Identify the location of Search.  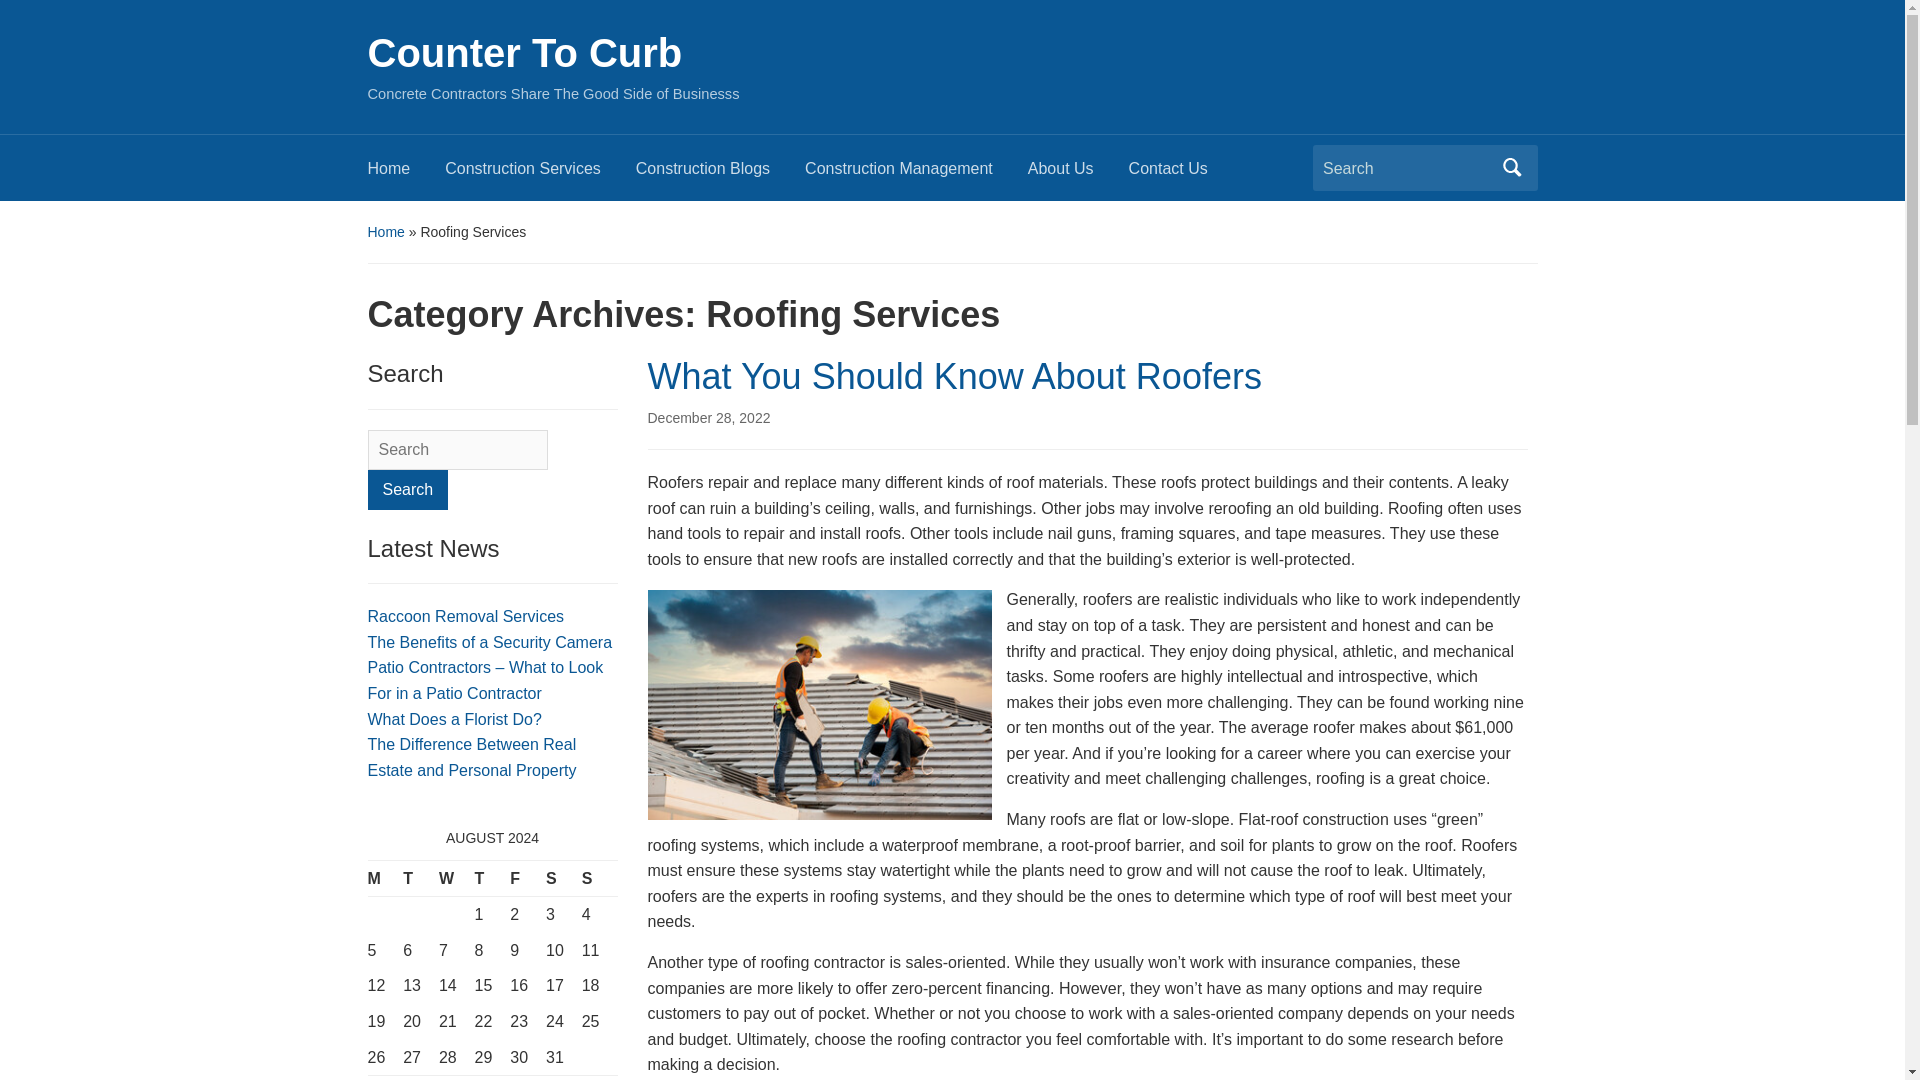
(408, 489).